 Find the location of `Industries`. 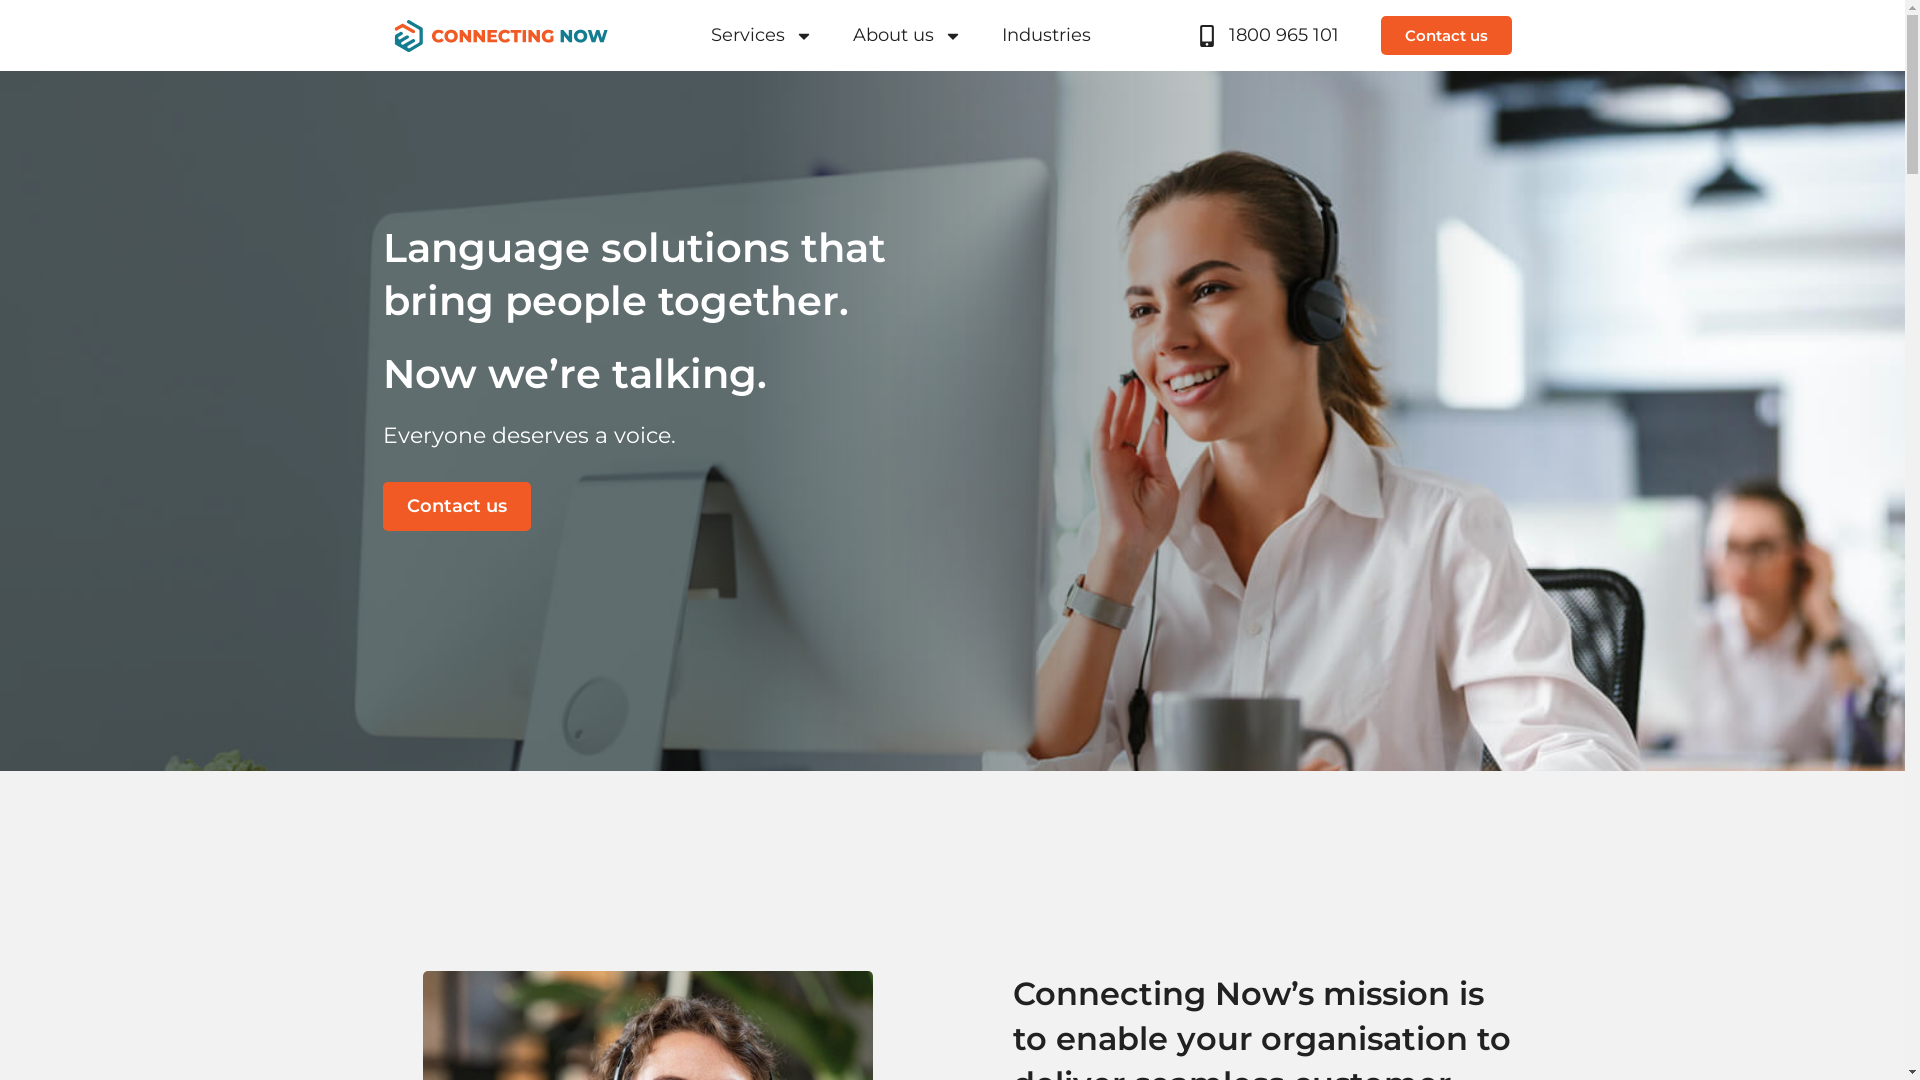

Industries is located at coordinates (1046, 36).